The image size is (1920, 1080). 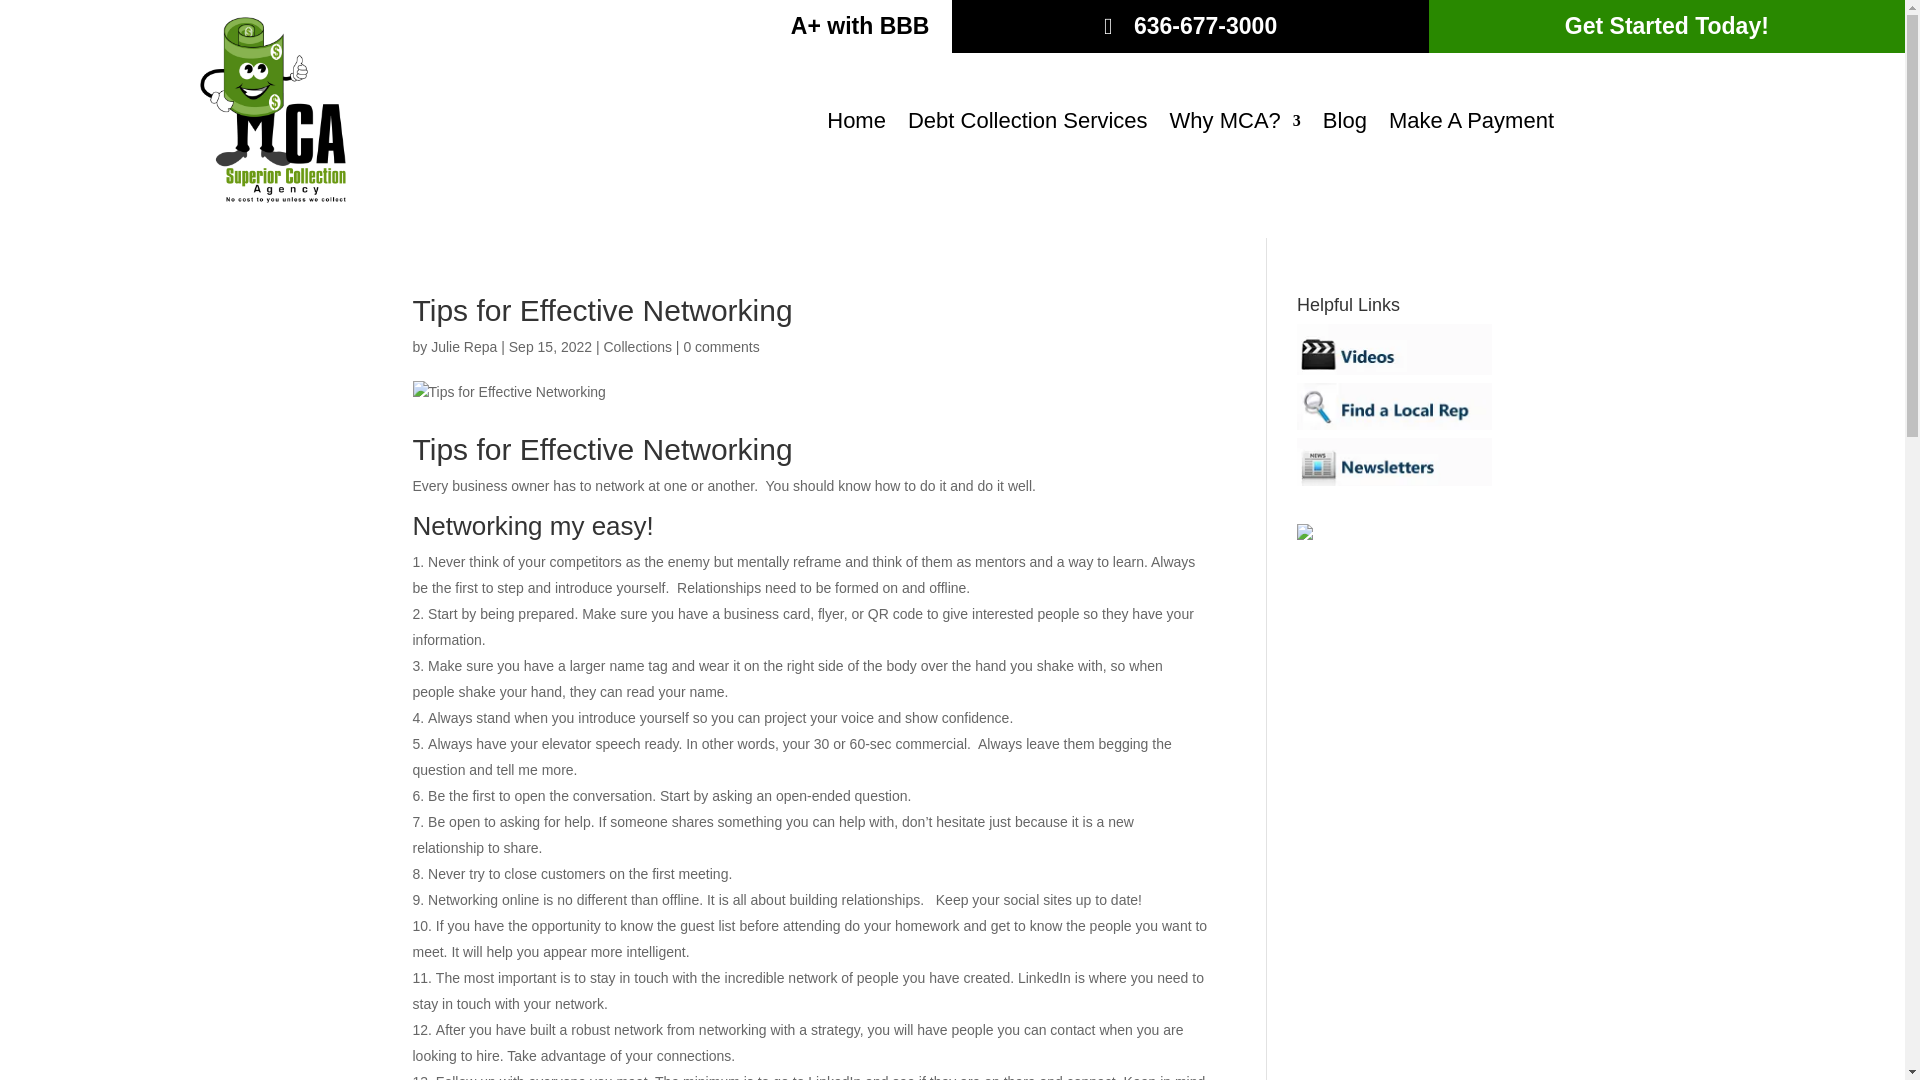 I want to click on 636-677-3000, so click(x=1190, y=26).